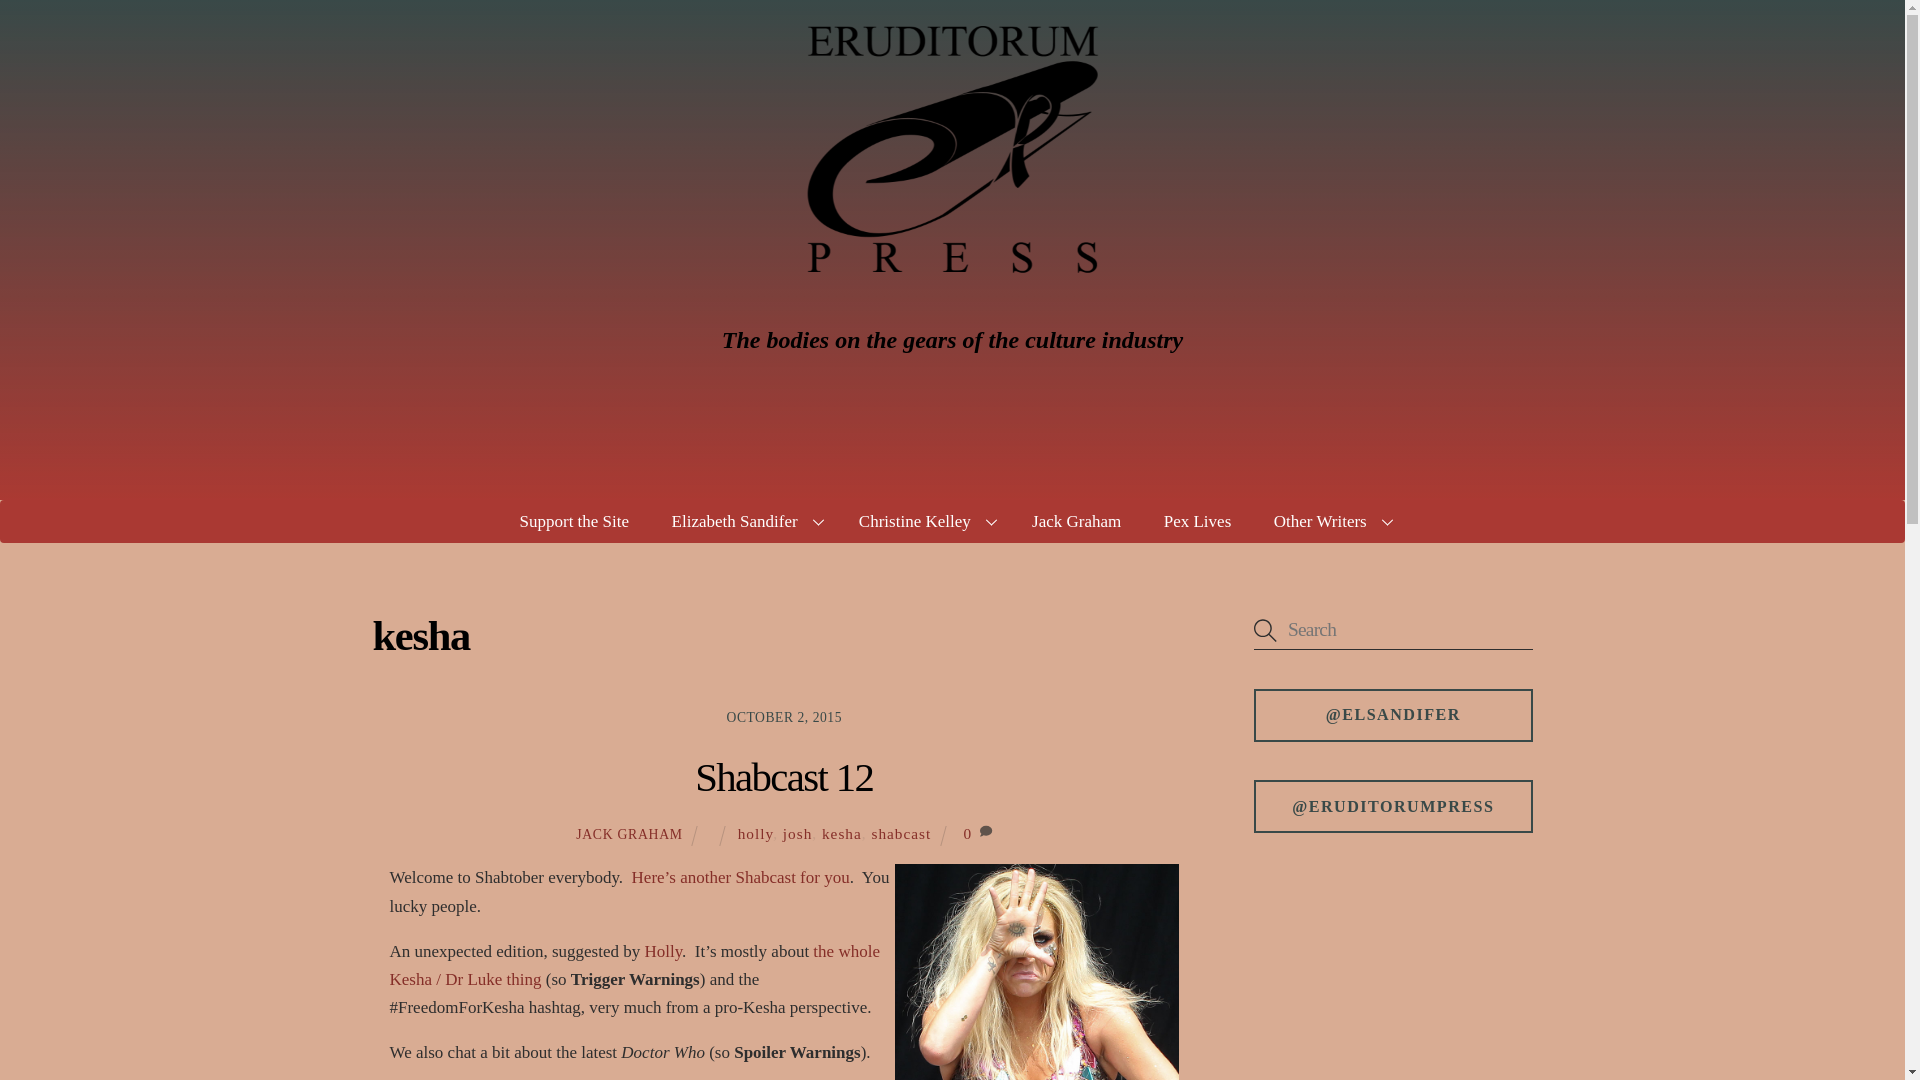 The width and height of the screenshot is (1920, 1080). Describe the element at coordinates (1076, 522) in the screenshot. I see `Jack Graham` at that location.